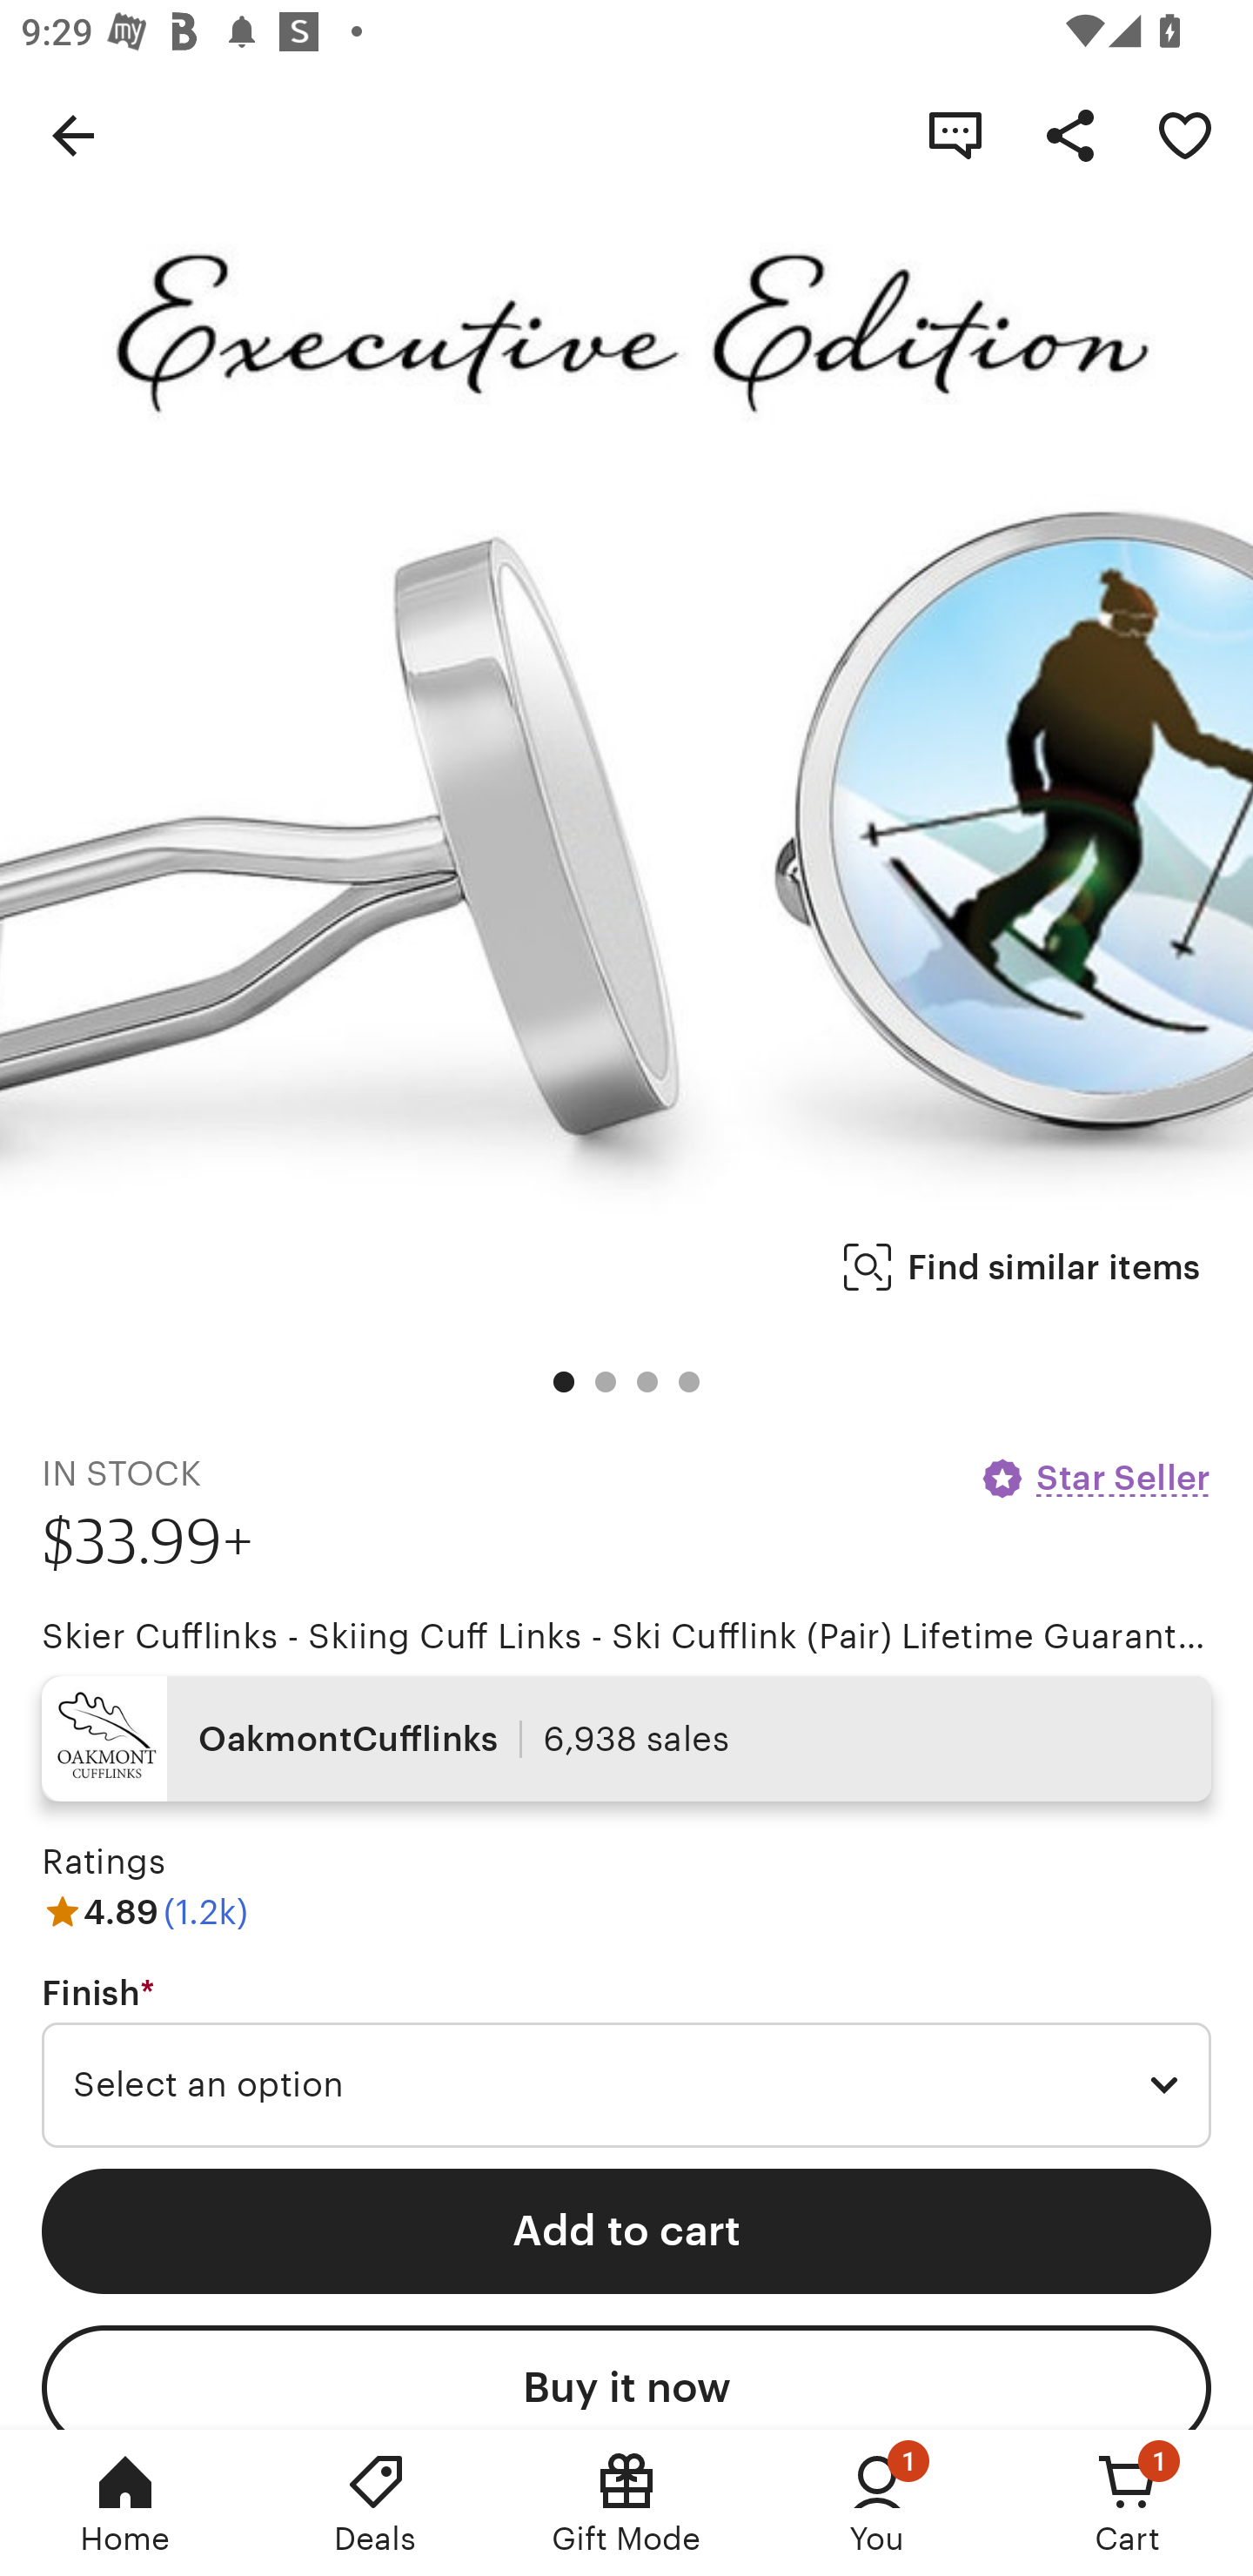 This screenshot has width=1253, height=2576. What do you see at coordinates (877, 2503) in the screenshot?
I see `You, 1 new notification You` at bounding box center [877, 2503].